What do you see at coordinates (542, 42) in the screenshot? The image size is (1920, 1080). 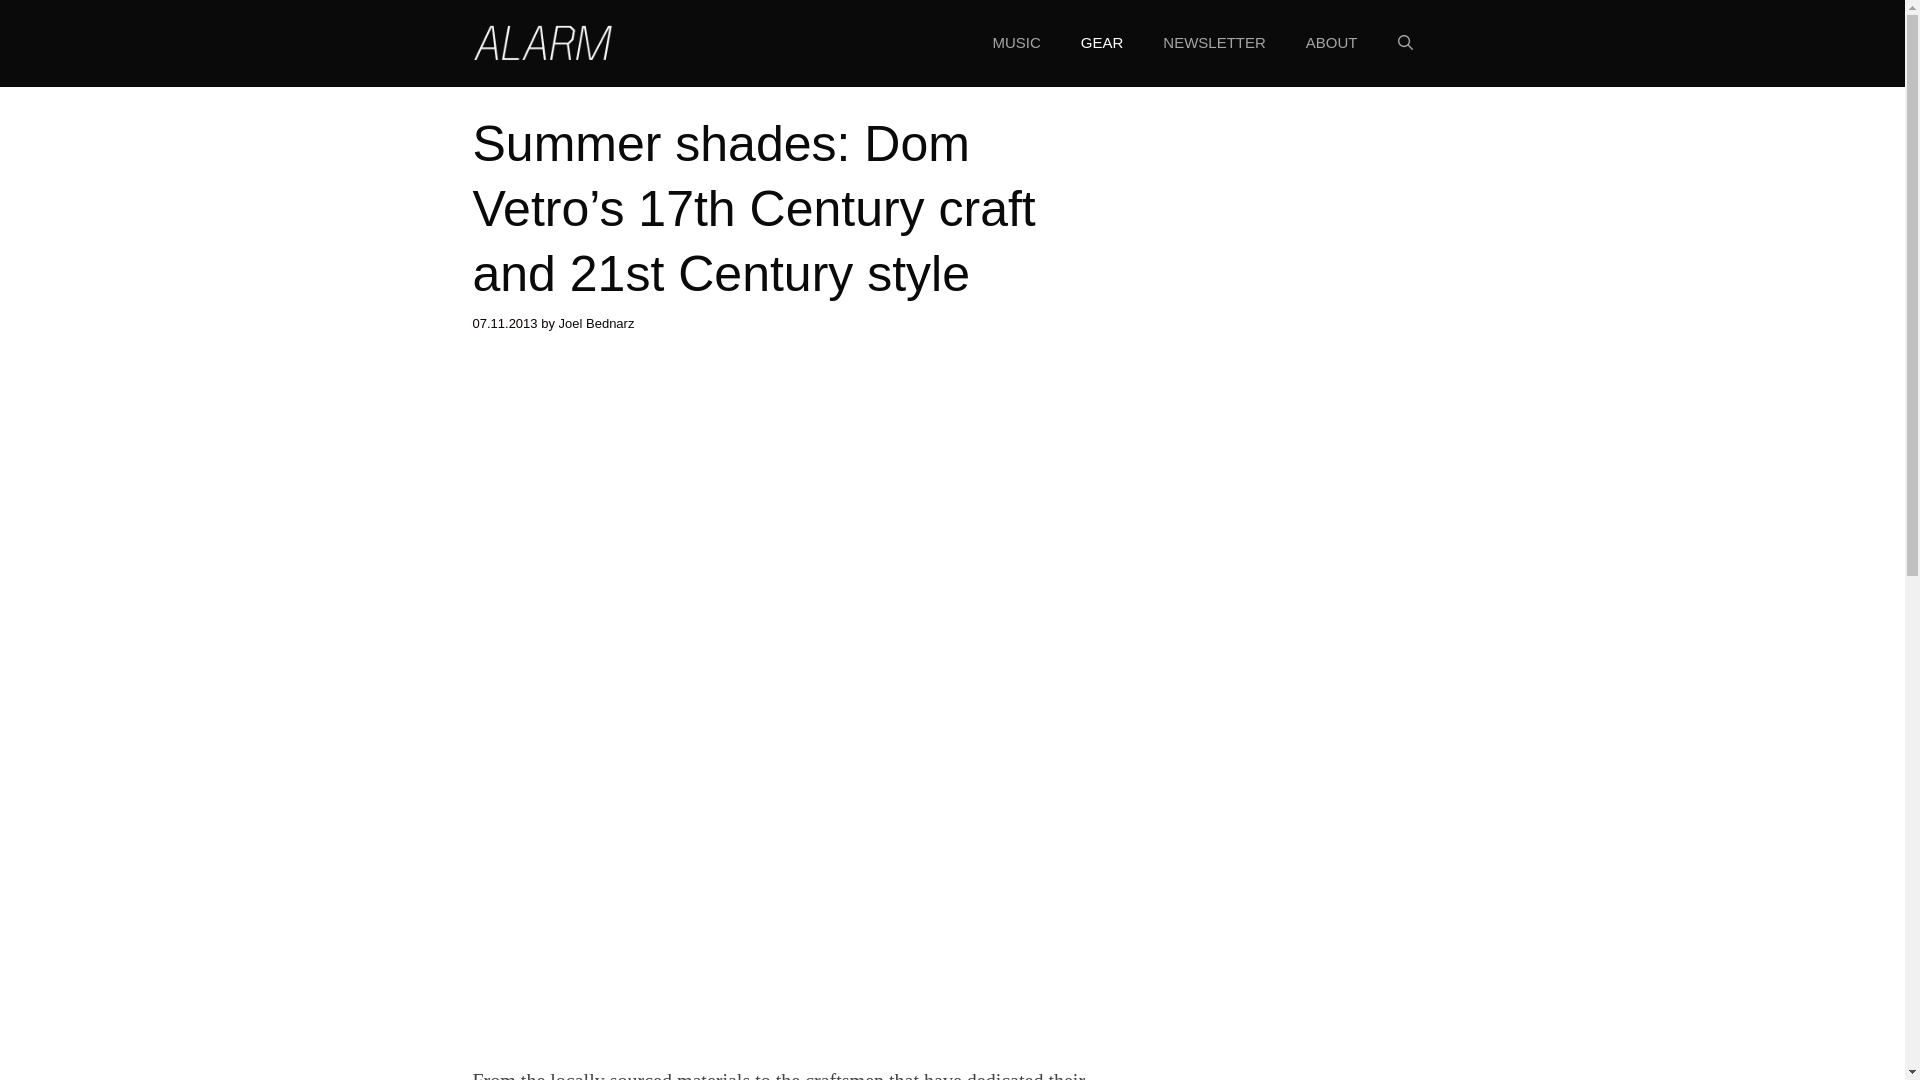 I see `ALARM` at bounding box center [542, 42].